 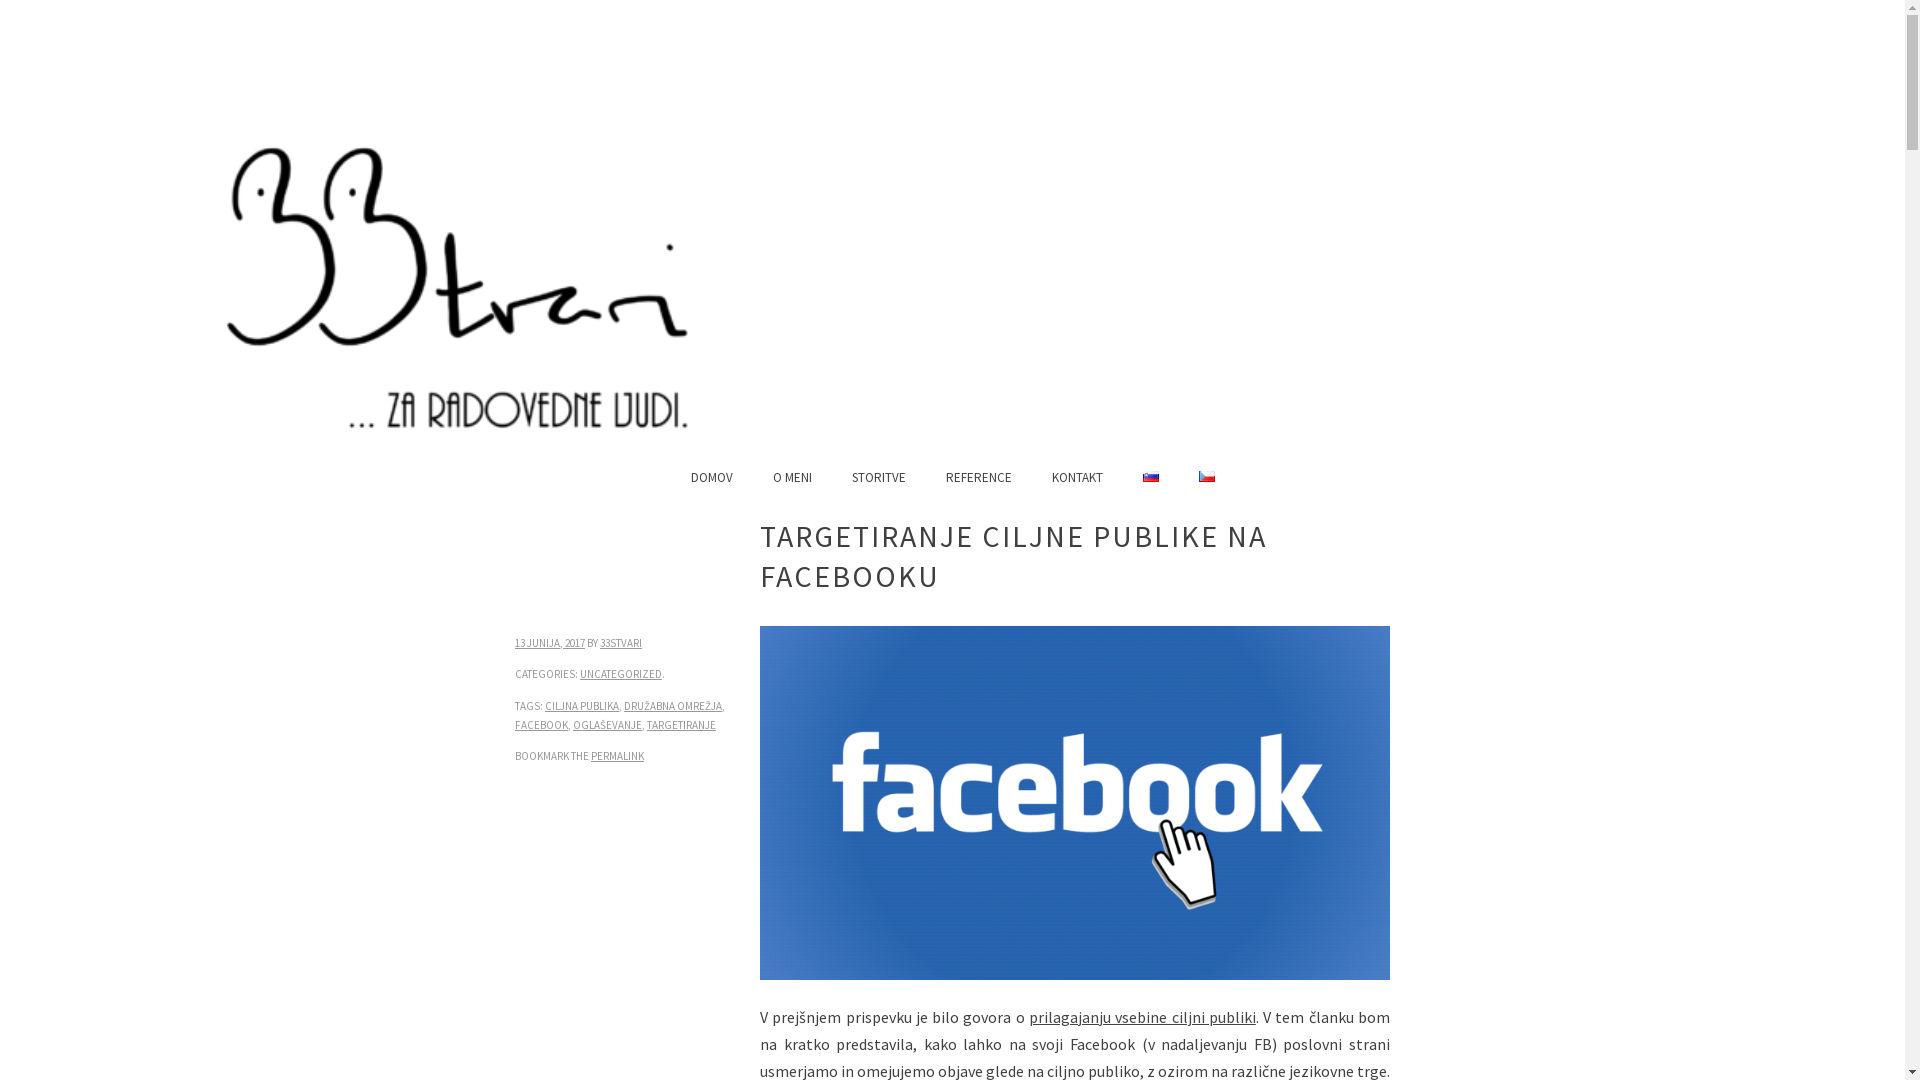 I want to click on DOMOV, so click(x=711, y=476).